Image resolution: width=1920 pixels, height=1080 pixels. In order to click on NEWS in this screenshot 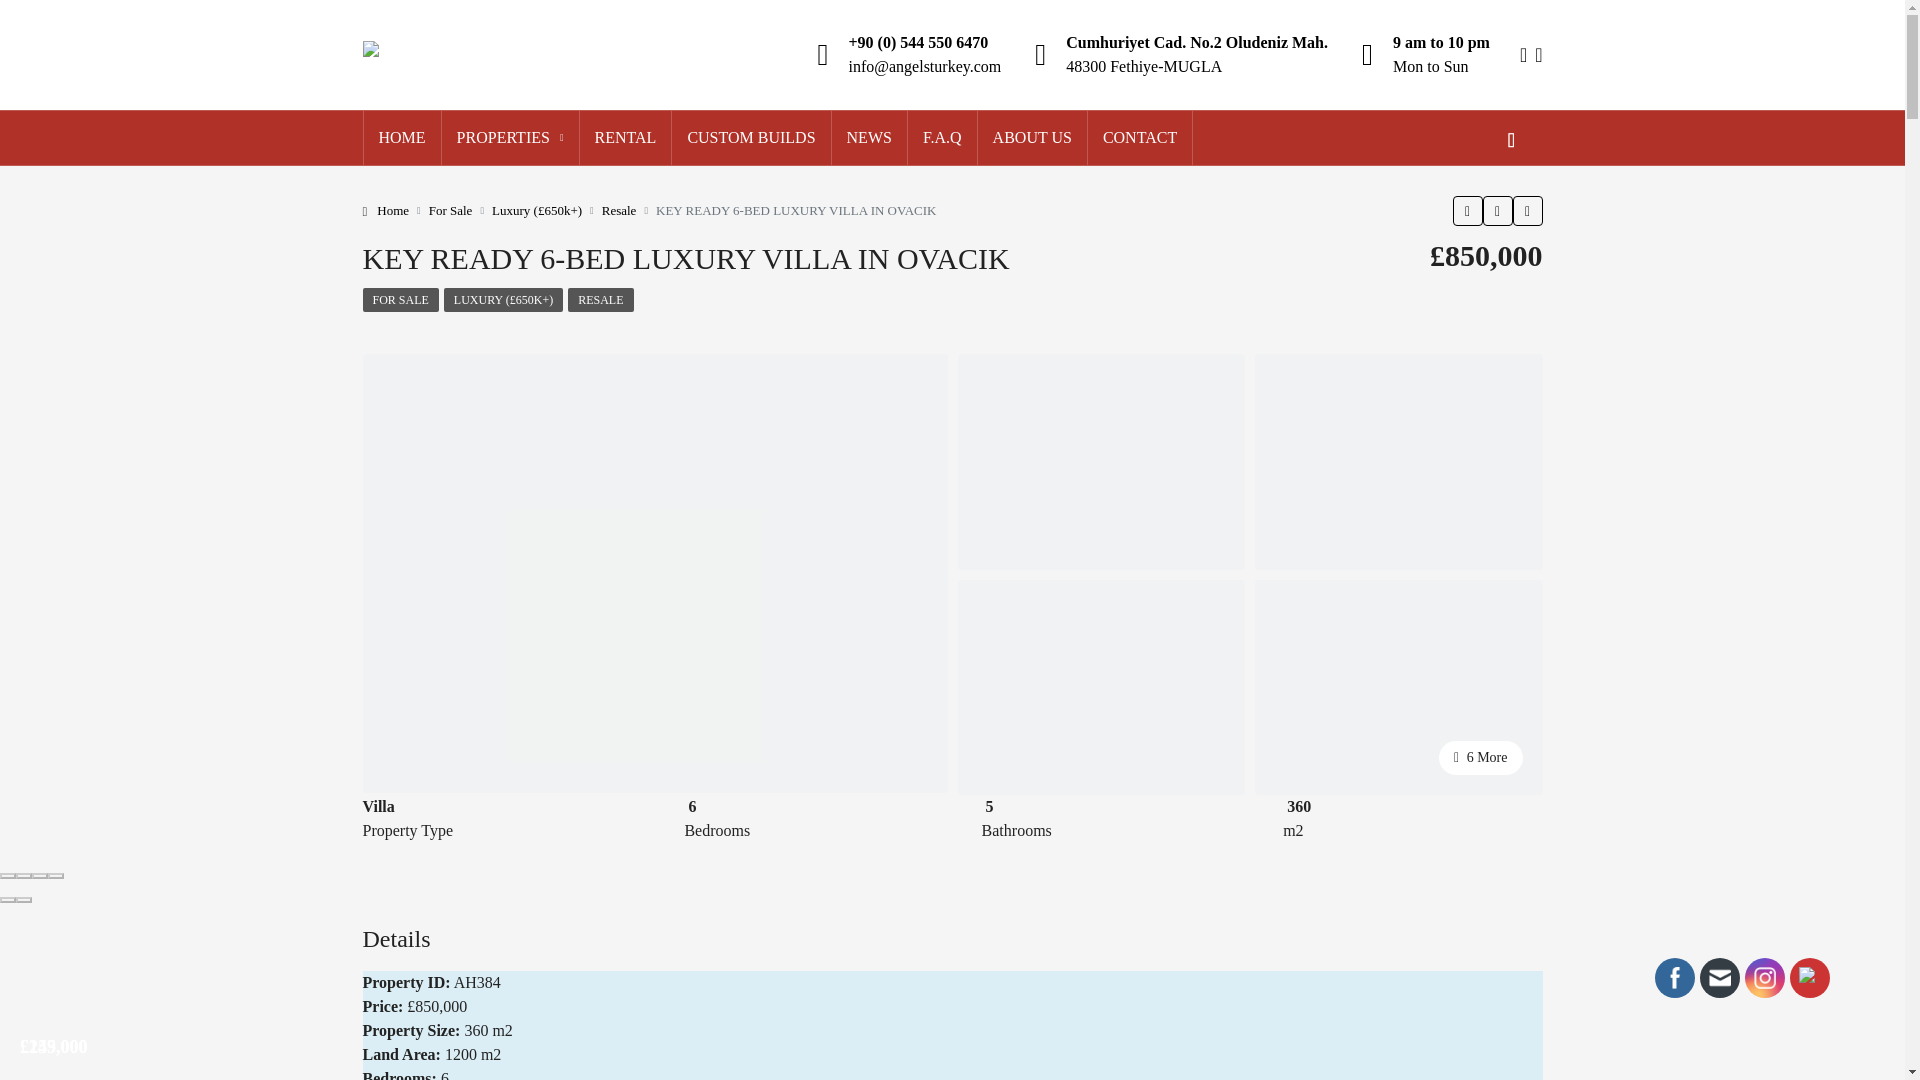, I will do `click(868, 138)`.